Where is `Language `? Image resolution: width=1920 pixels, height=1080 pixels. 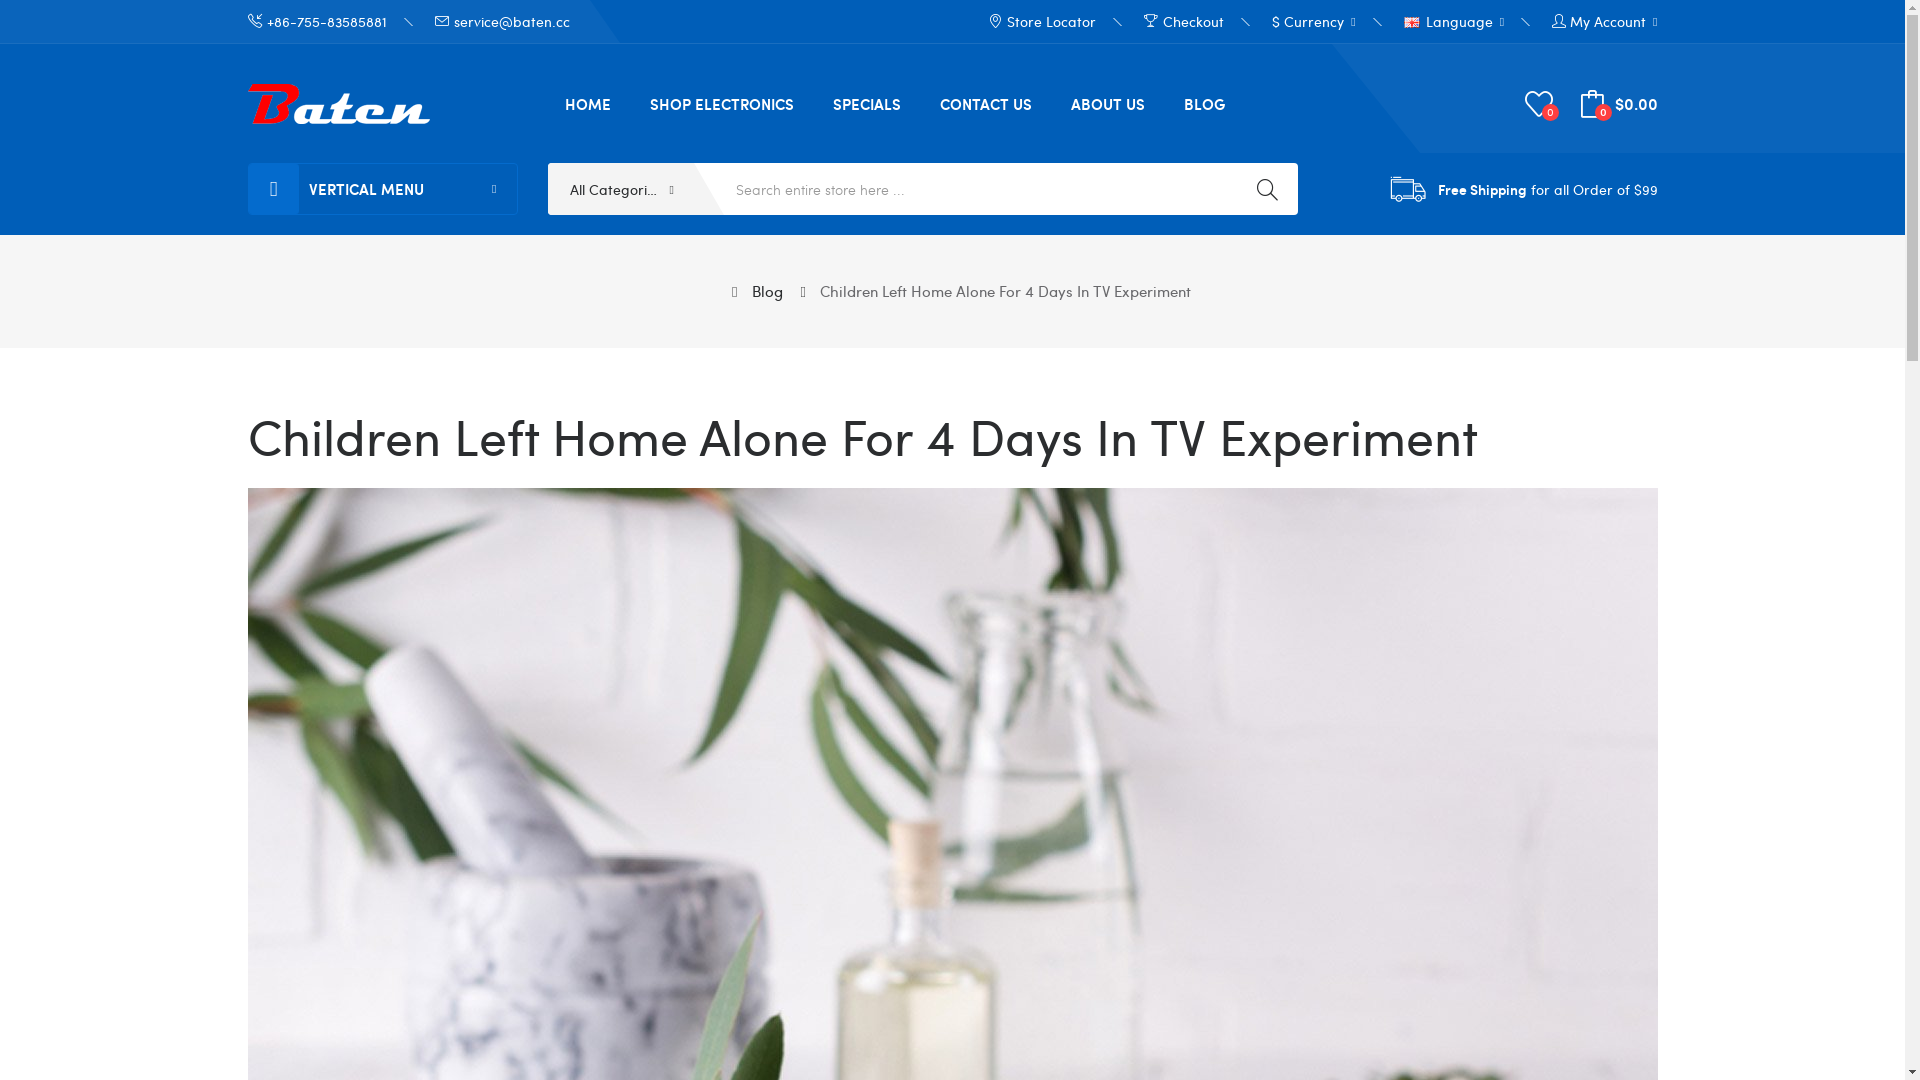 Language  is located at coordinates (1454, 22).